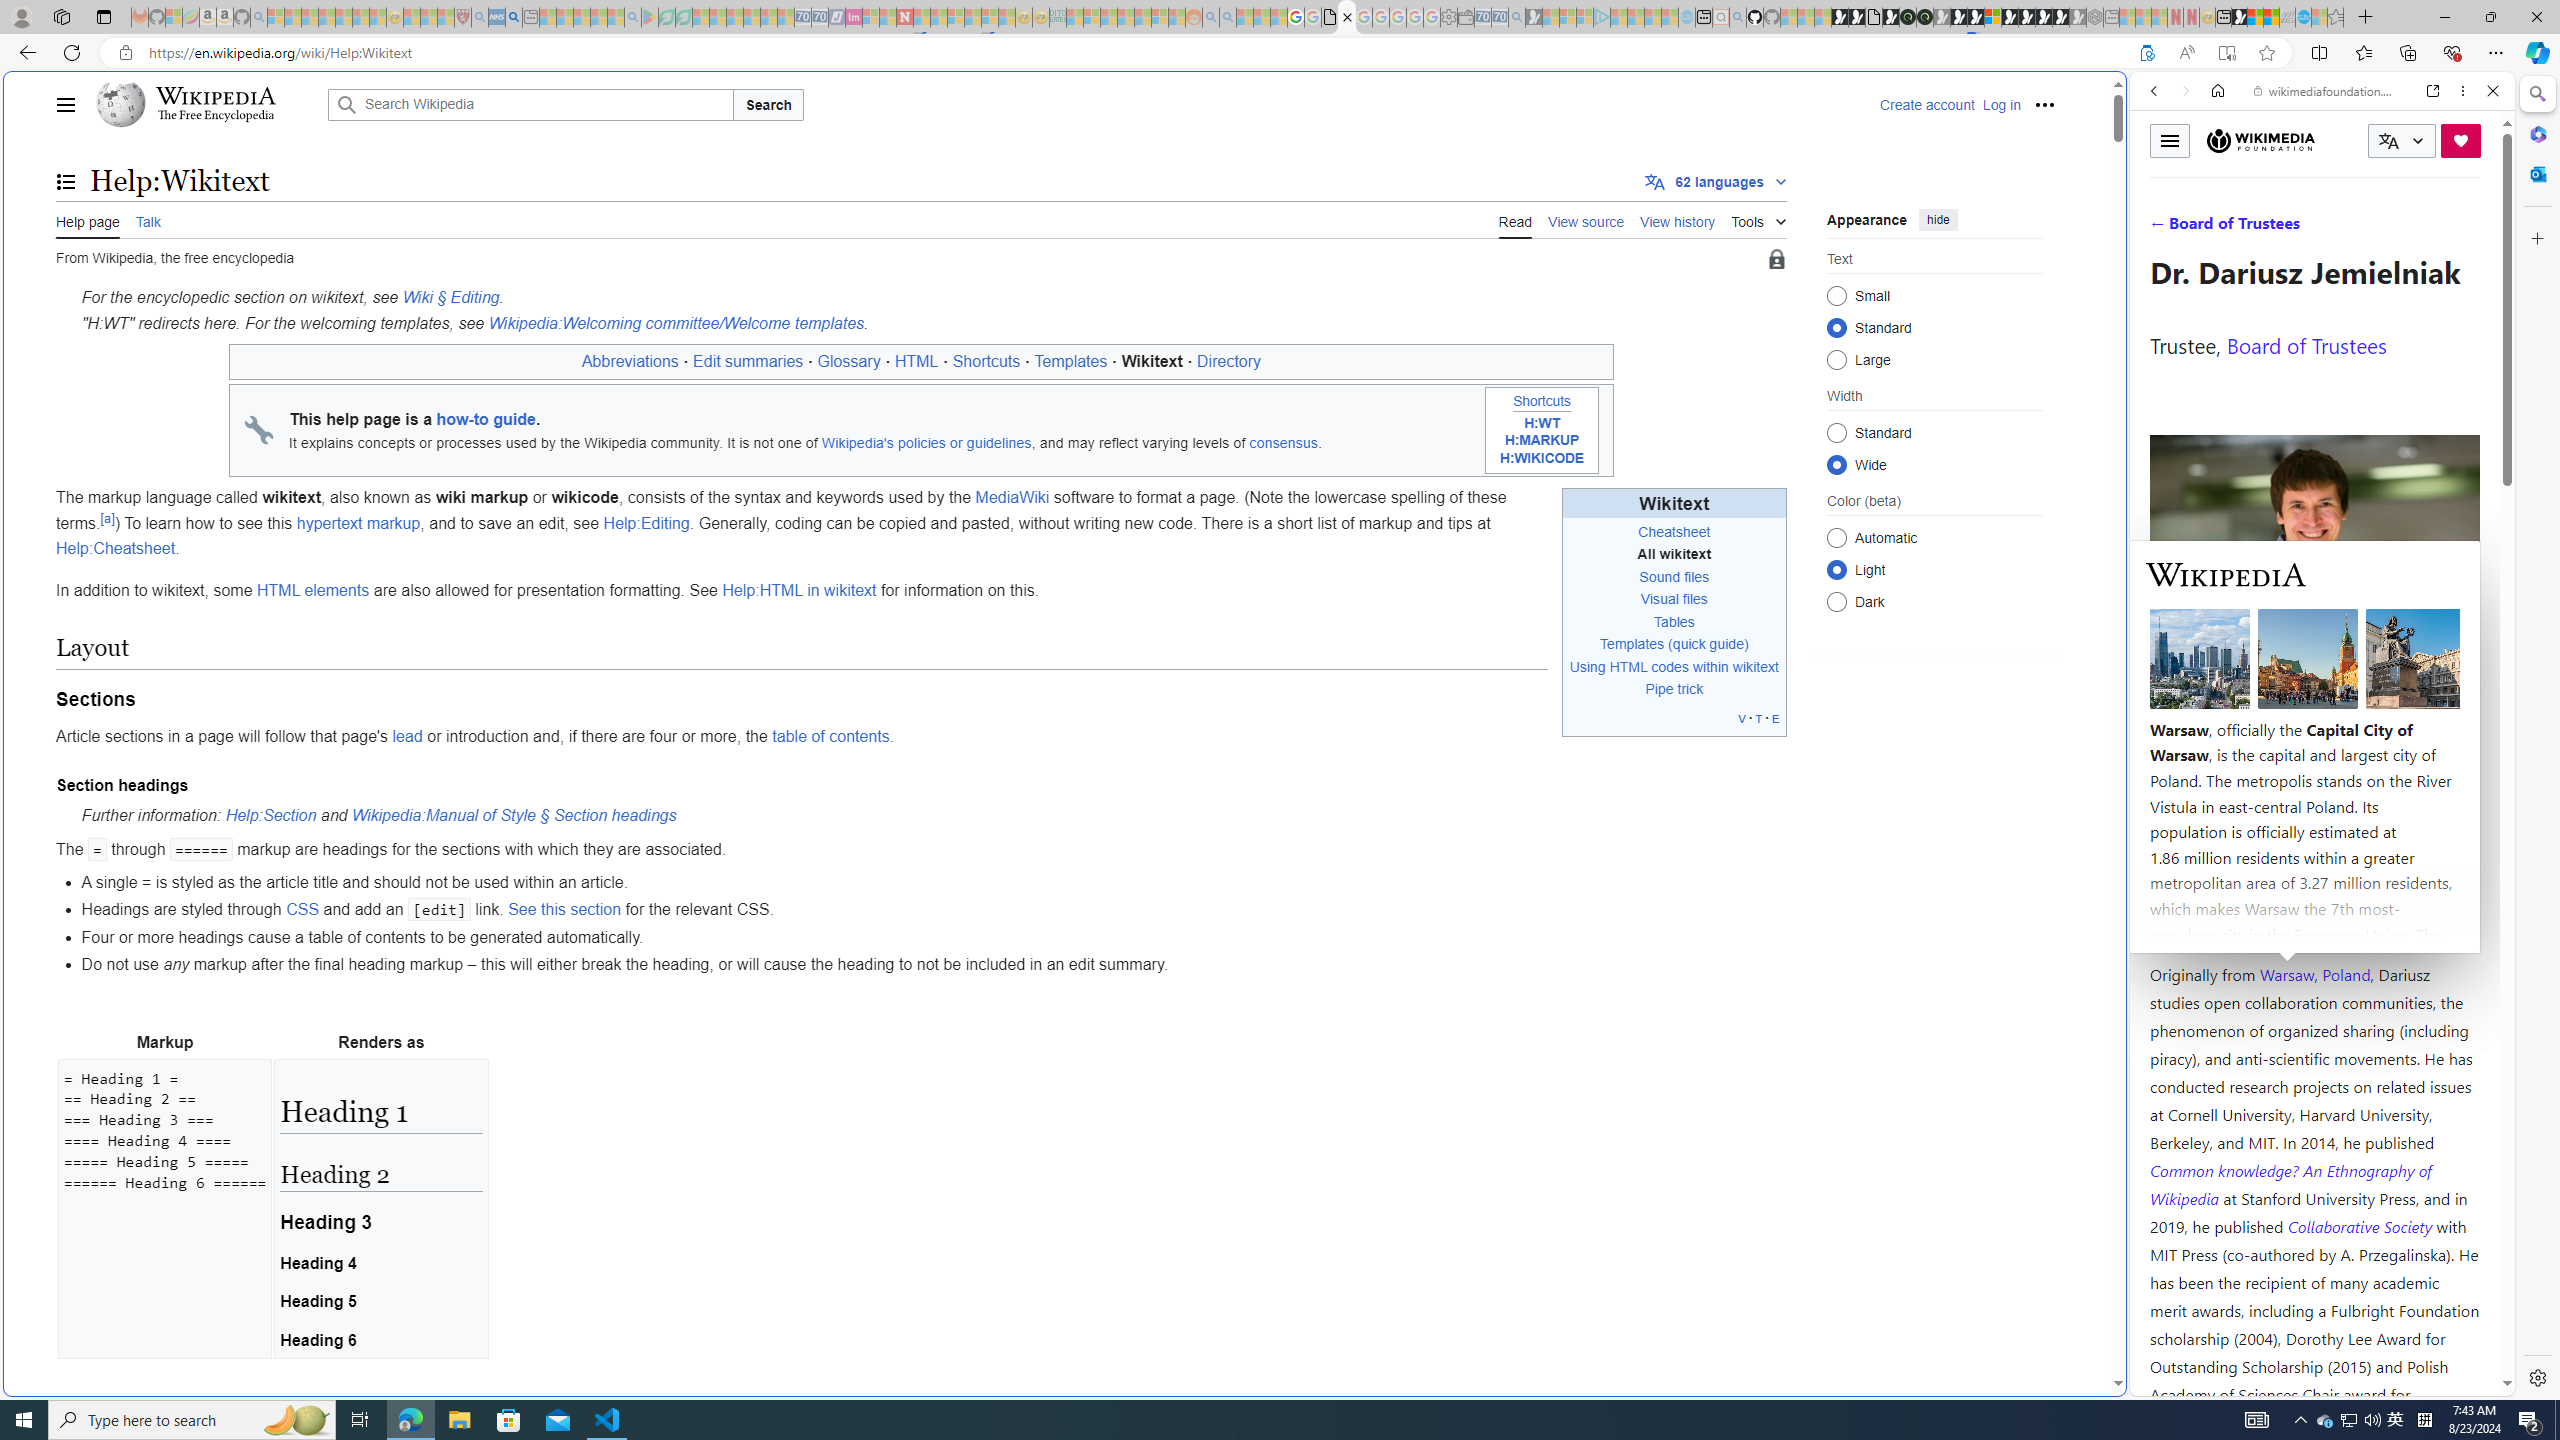 This screenshot has height=1440, width=2560. What do you see at coordinates (1966, 944) in the screenshot?
I see `MSN` at bounding box center [1966, 944].